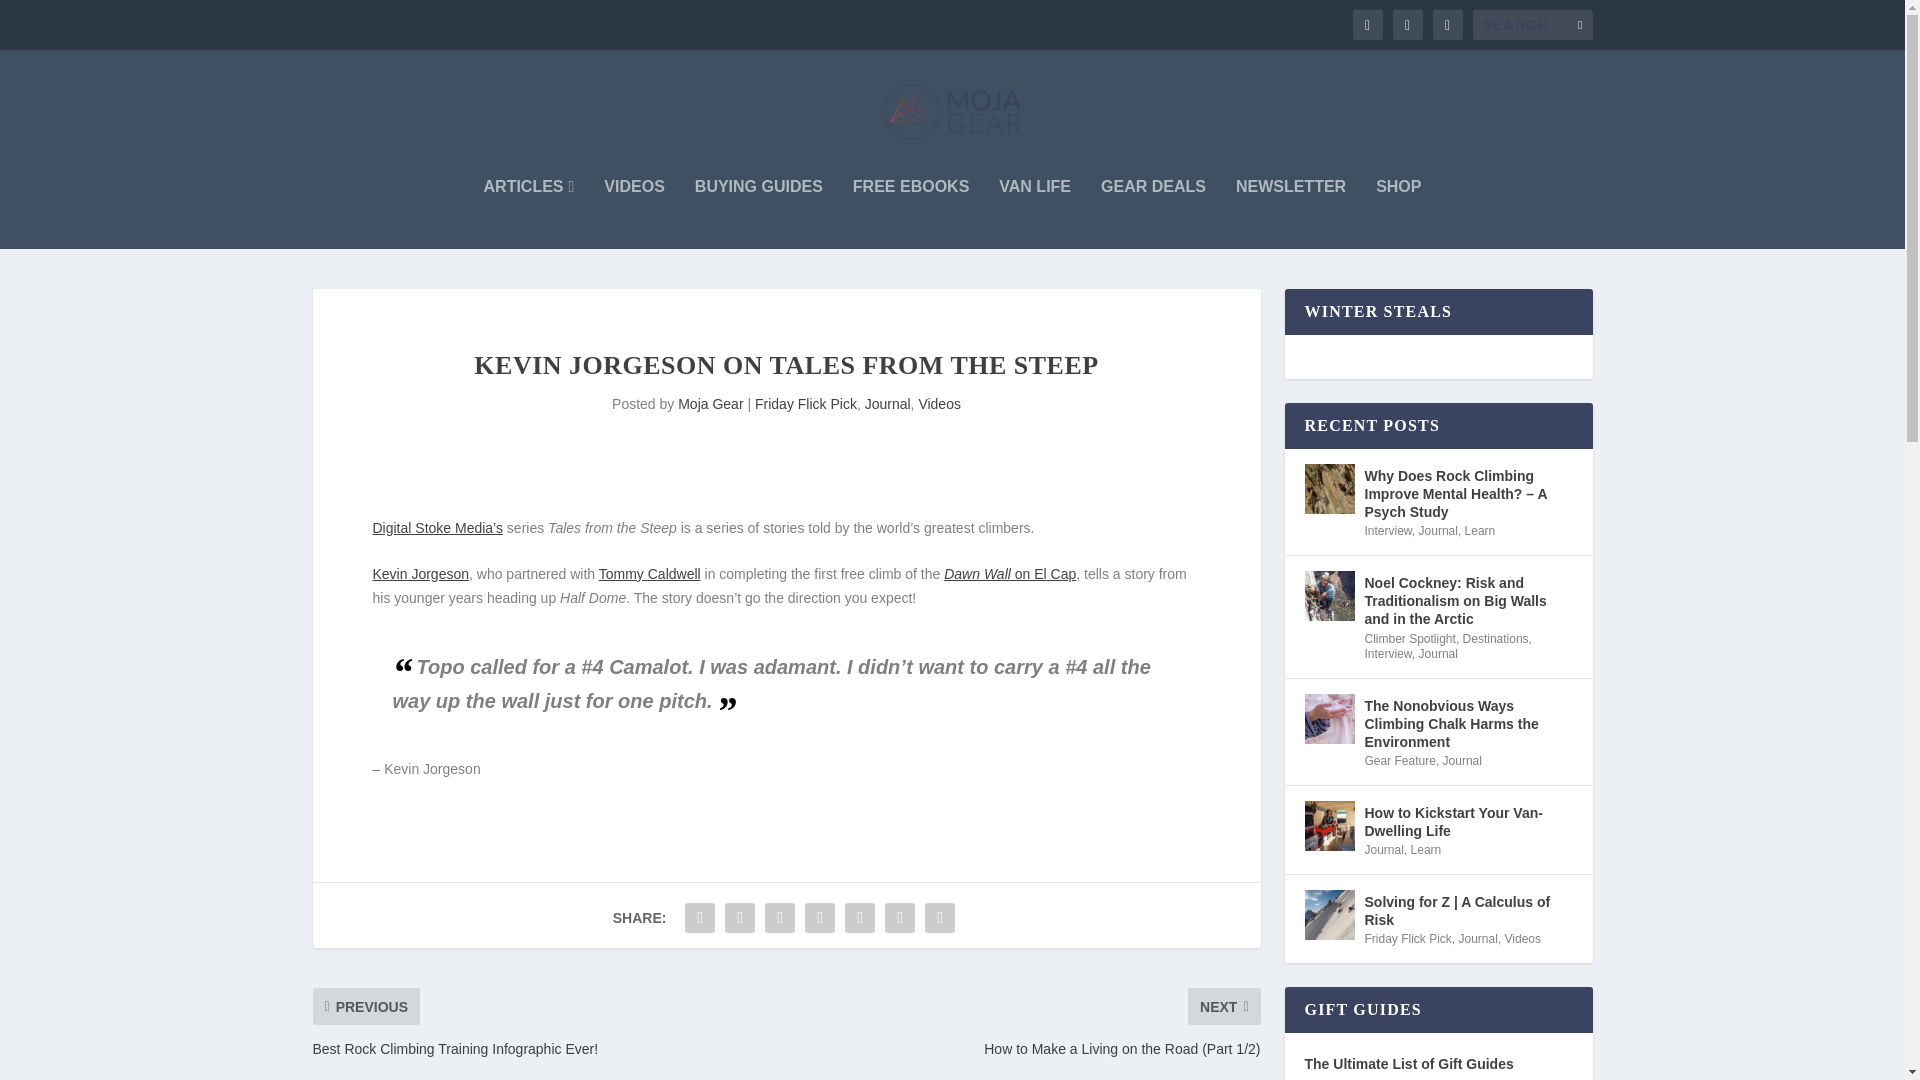  Describe the element at coordinates (528, 214) in the screenshot. I see `ARTICLES` at that location.